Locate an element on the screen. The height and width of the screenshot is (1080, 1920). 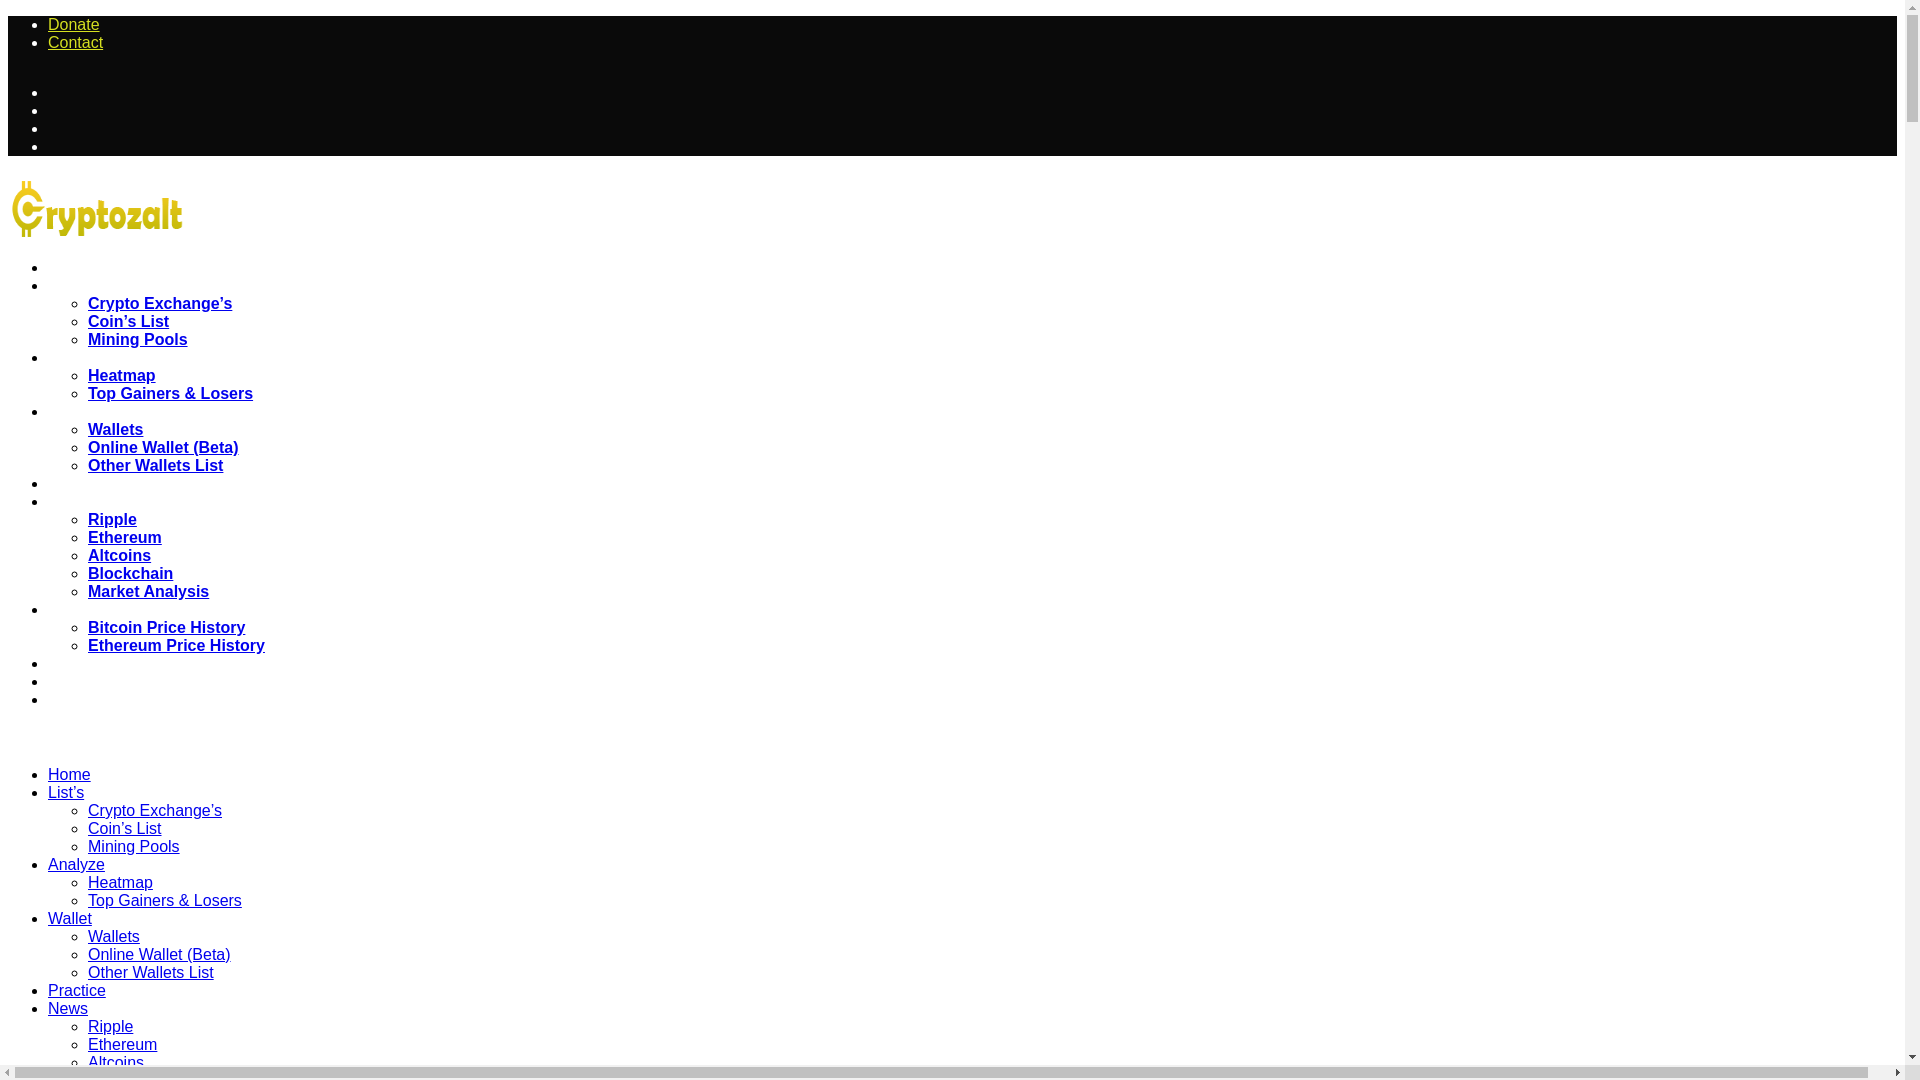
Menu Close is located at coordinates (42, 698).